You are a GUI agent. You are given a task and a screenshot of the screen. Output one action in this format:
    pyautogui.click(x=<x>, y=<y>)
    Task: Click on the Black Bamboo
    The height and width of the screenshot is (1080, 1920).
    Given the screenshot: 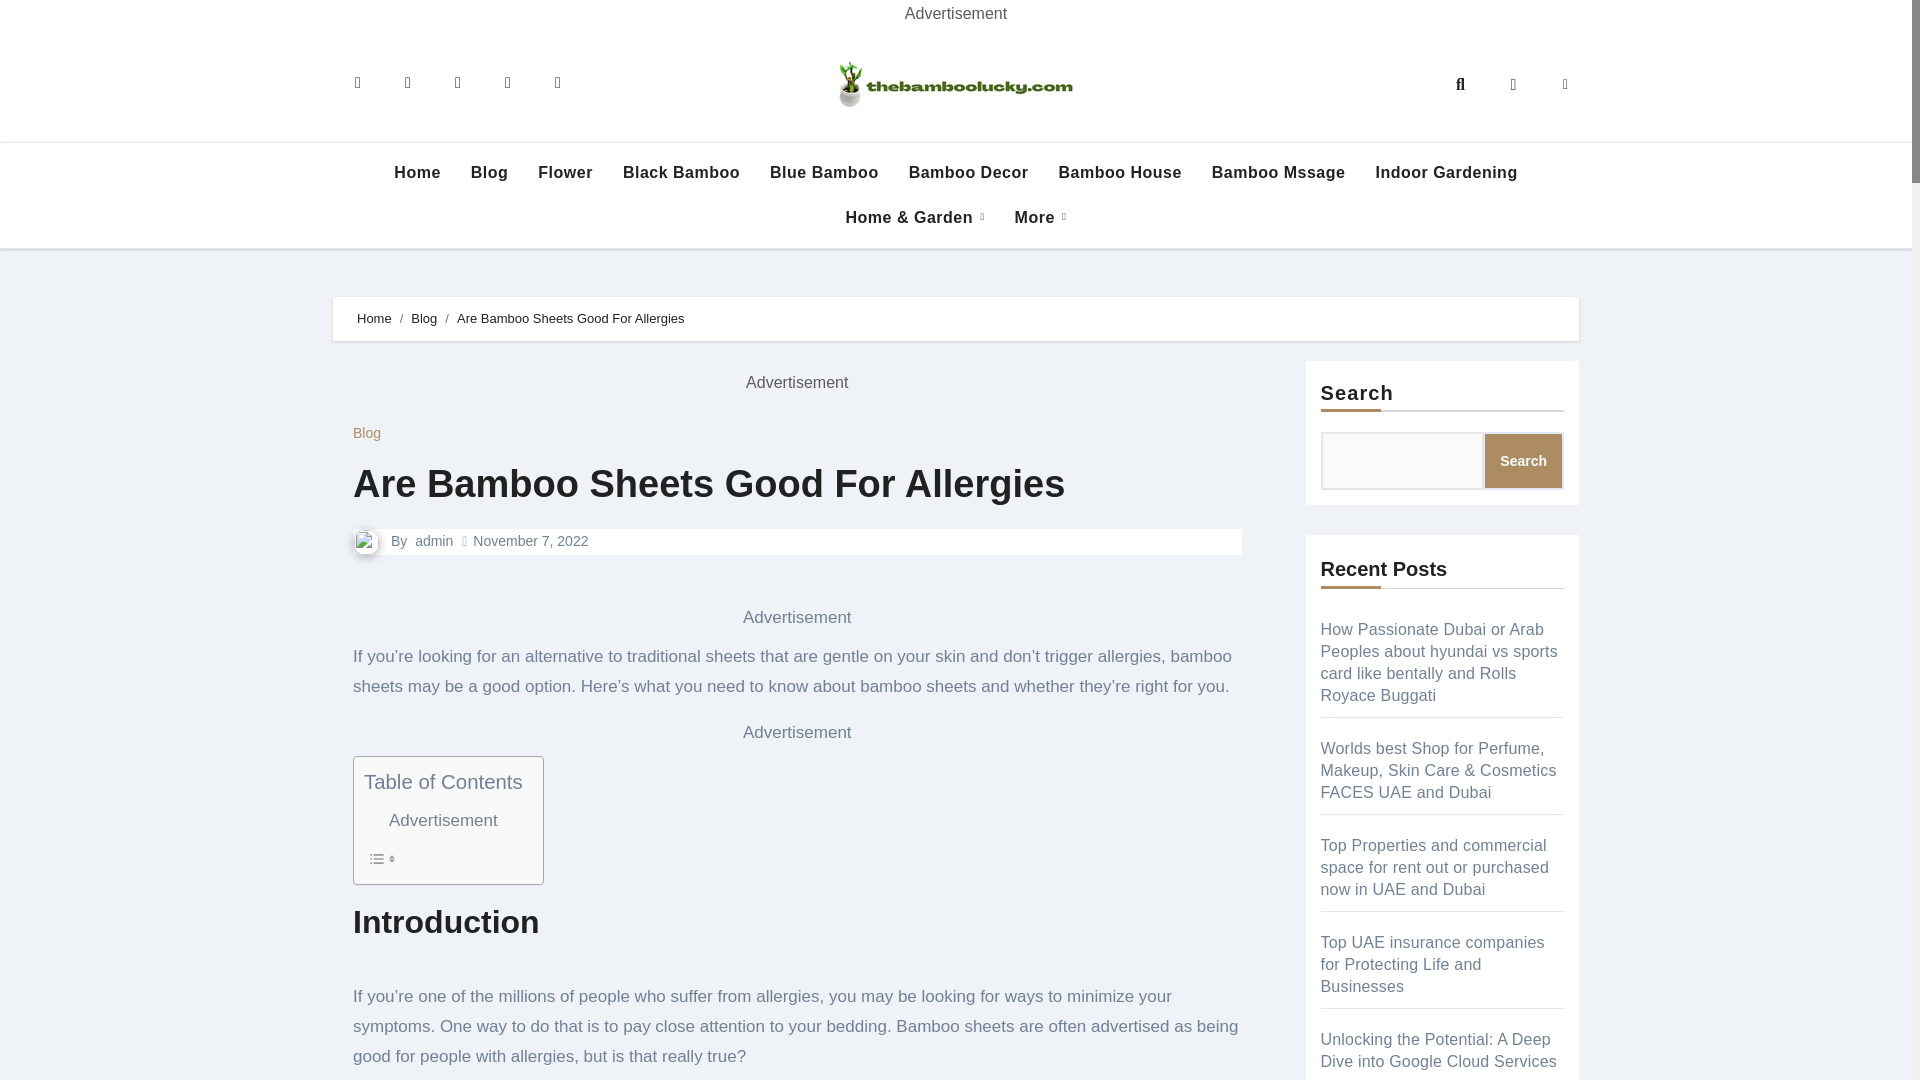 What is the action you would take?
    pyautogui.click(x=681, y=173)
    